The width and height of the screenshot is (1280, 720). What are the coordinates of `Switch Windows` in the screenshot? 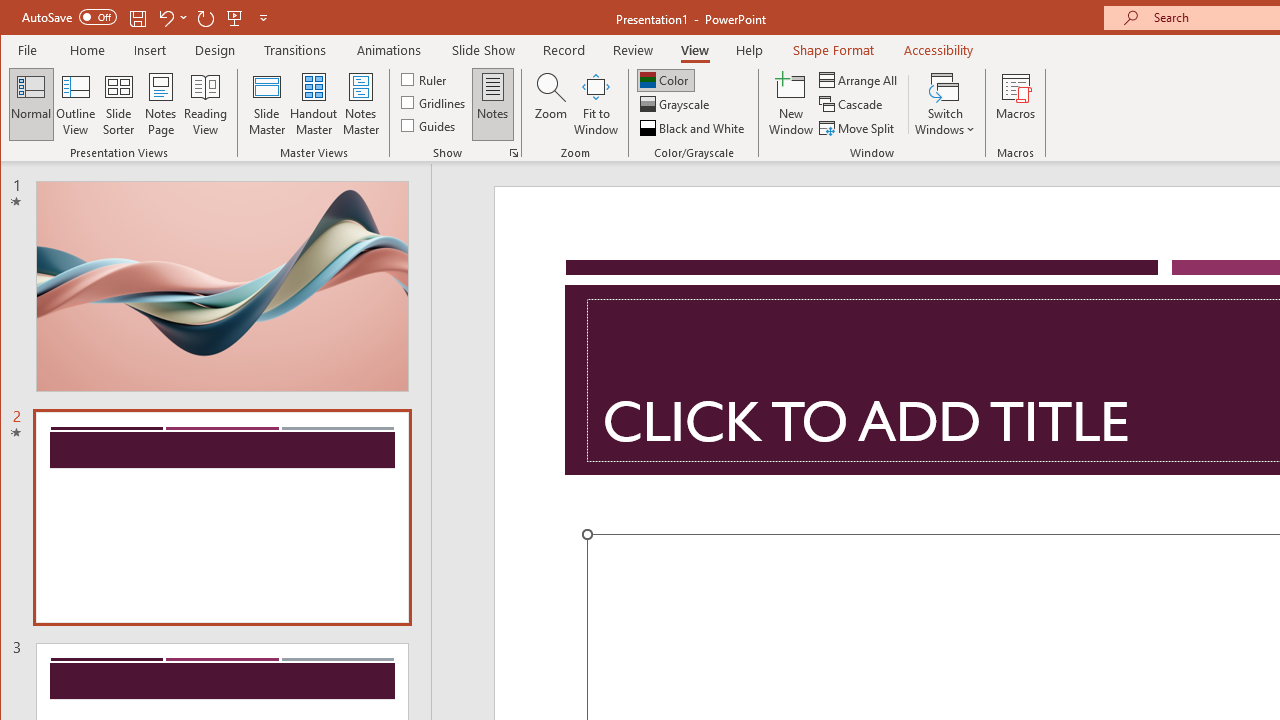 It's located at (944, 104).